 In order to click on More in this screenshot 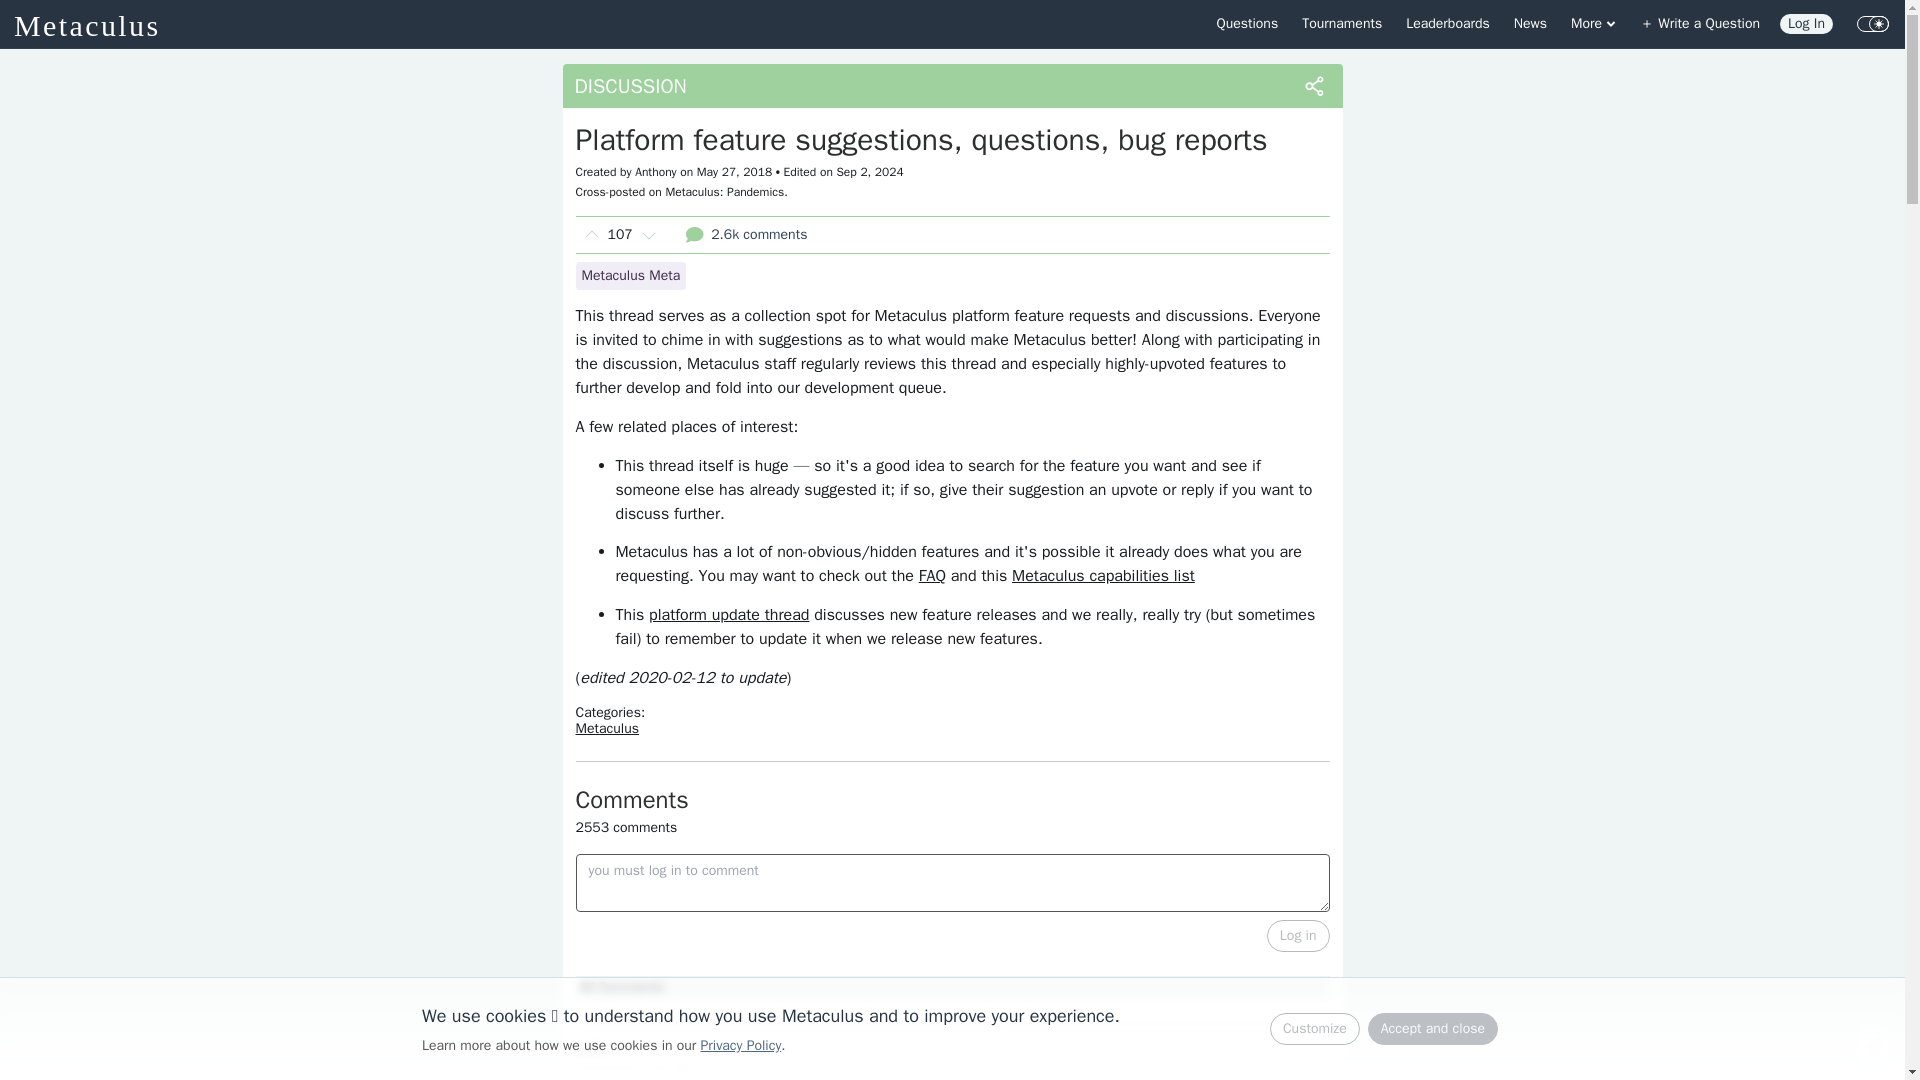, I will do `click(1594, 24)`.